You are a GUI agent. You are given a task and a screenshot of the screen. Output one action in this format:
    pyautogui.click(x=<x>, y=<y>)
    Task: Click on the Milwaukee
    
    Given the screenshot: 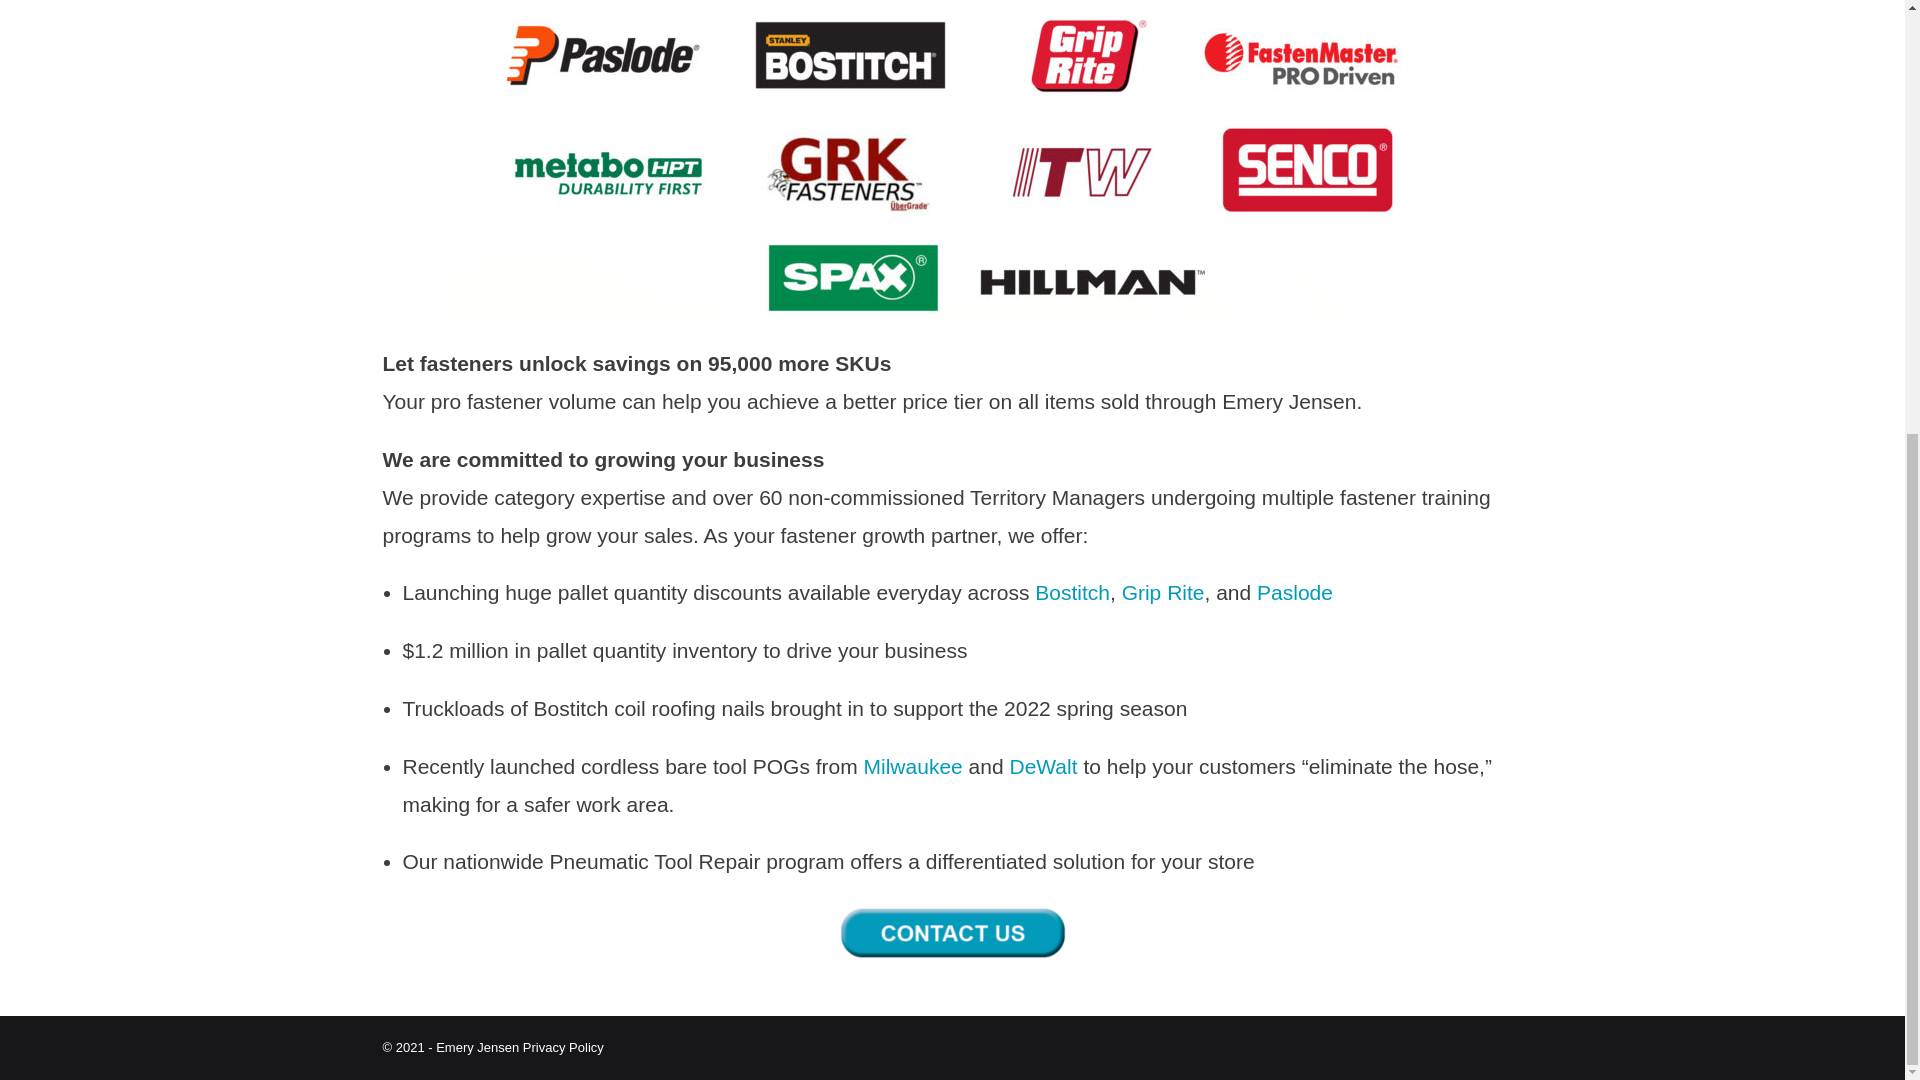 What is the action you would take?
    pyautogui.click(x=914, y=766)
    